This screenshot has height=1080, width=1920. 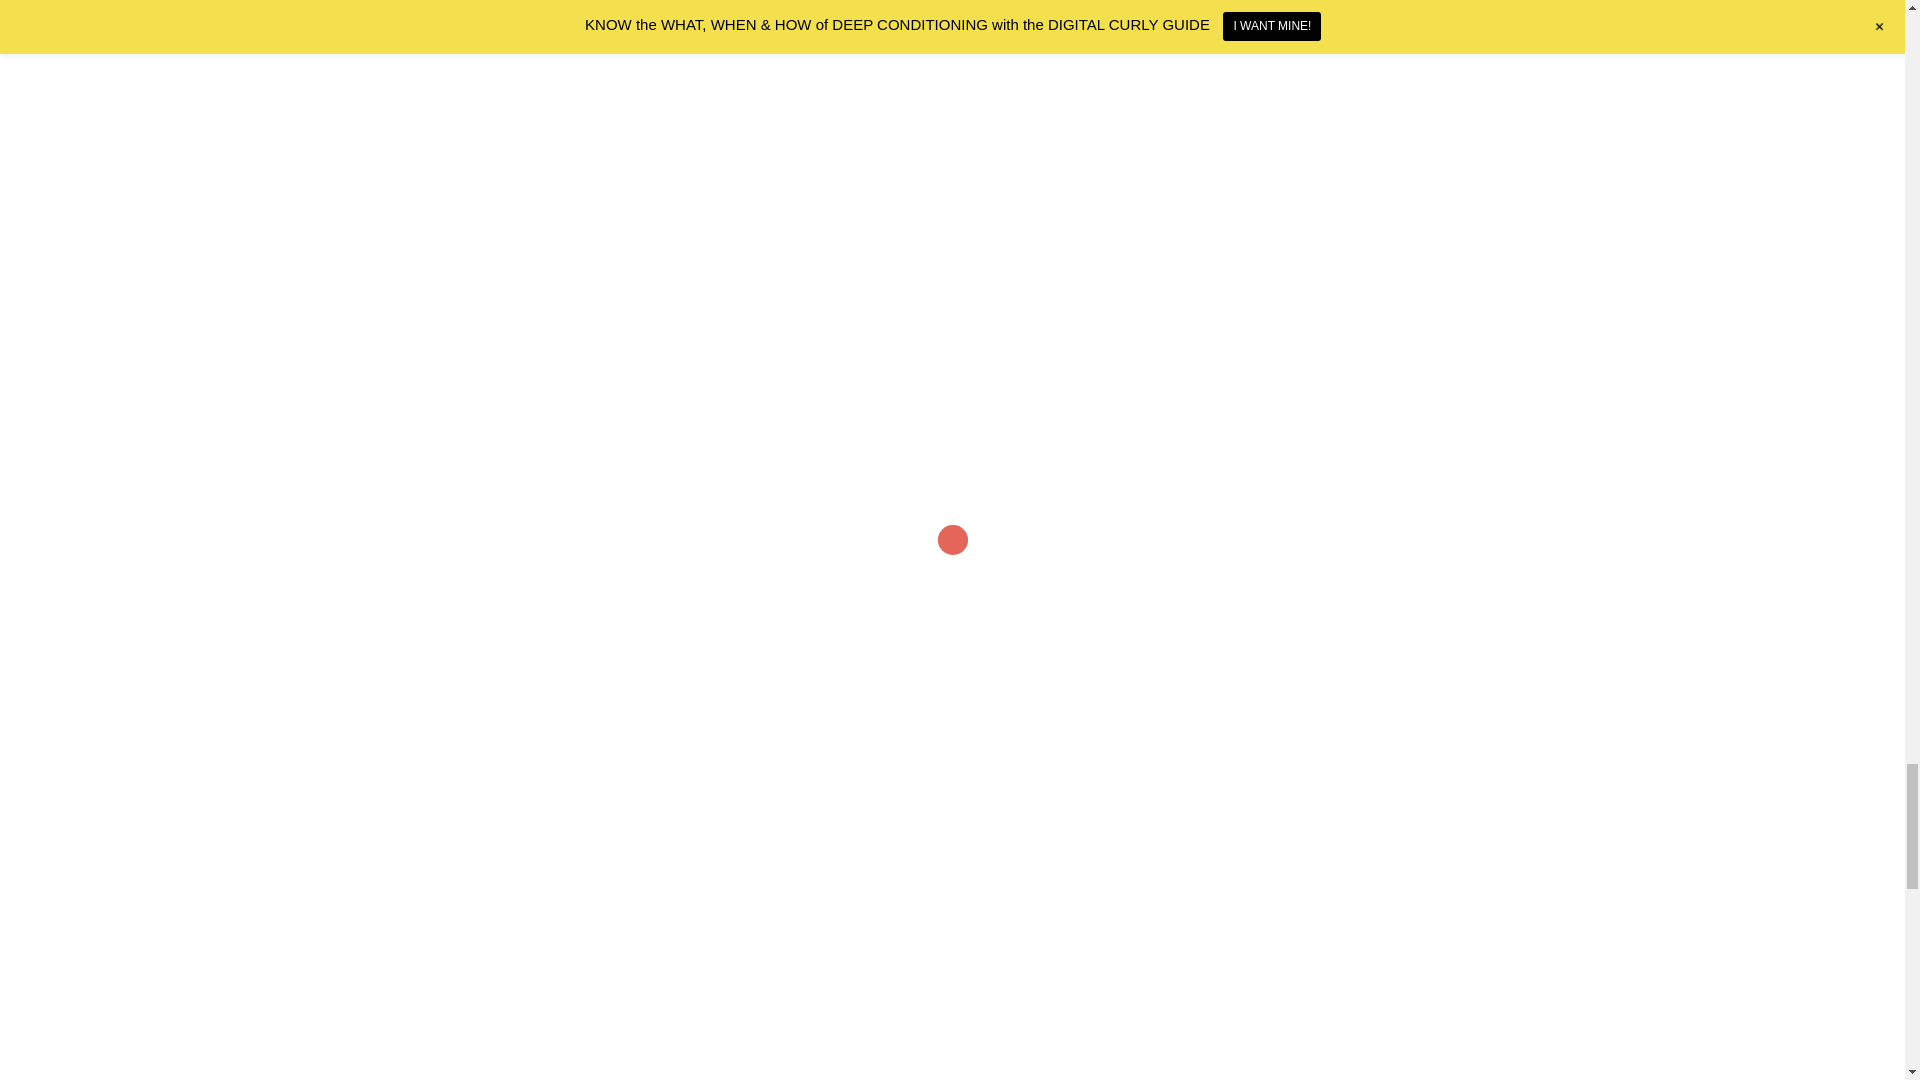 What do you see at coordinates (572, 934) in the screenshot?
I see `Tips To Achieve A Perfect Curly Hair Set` at bounding box center [572, 934].